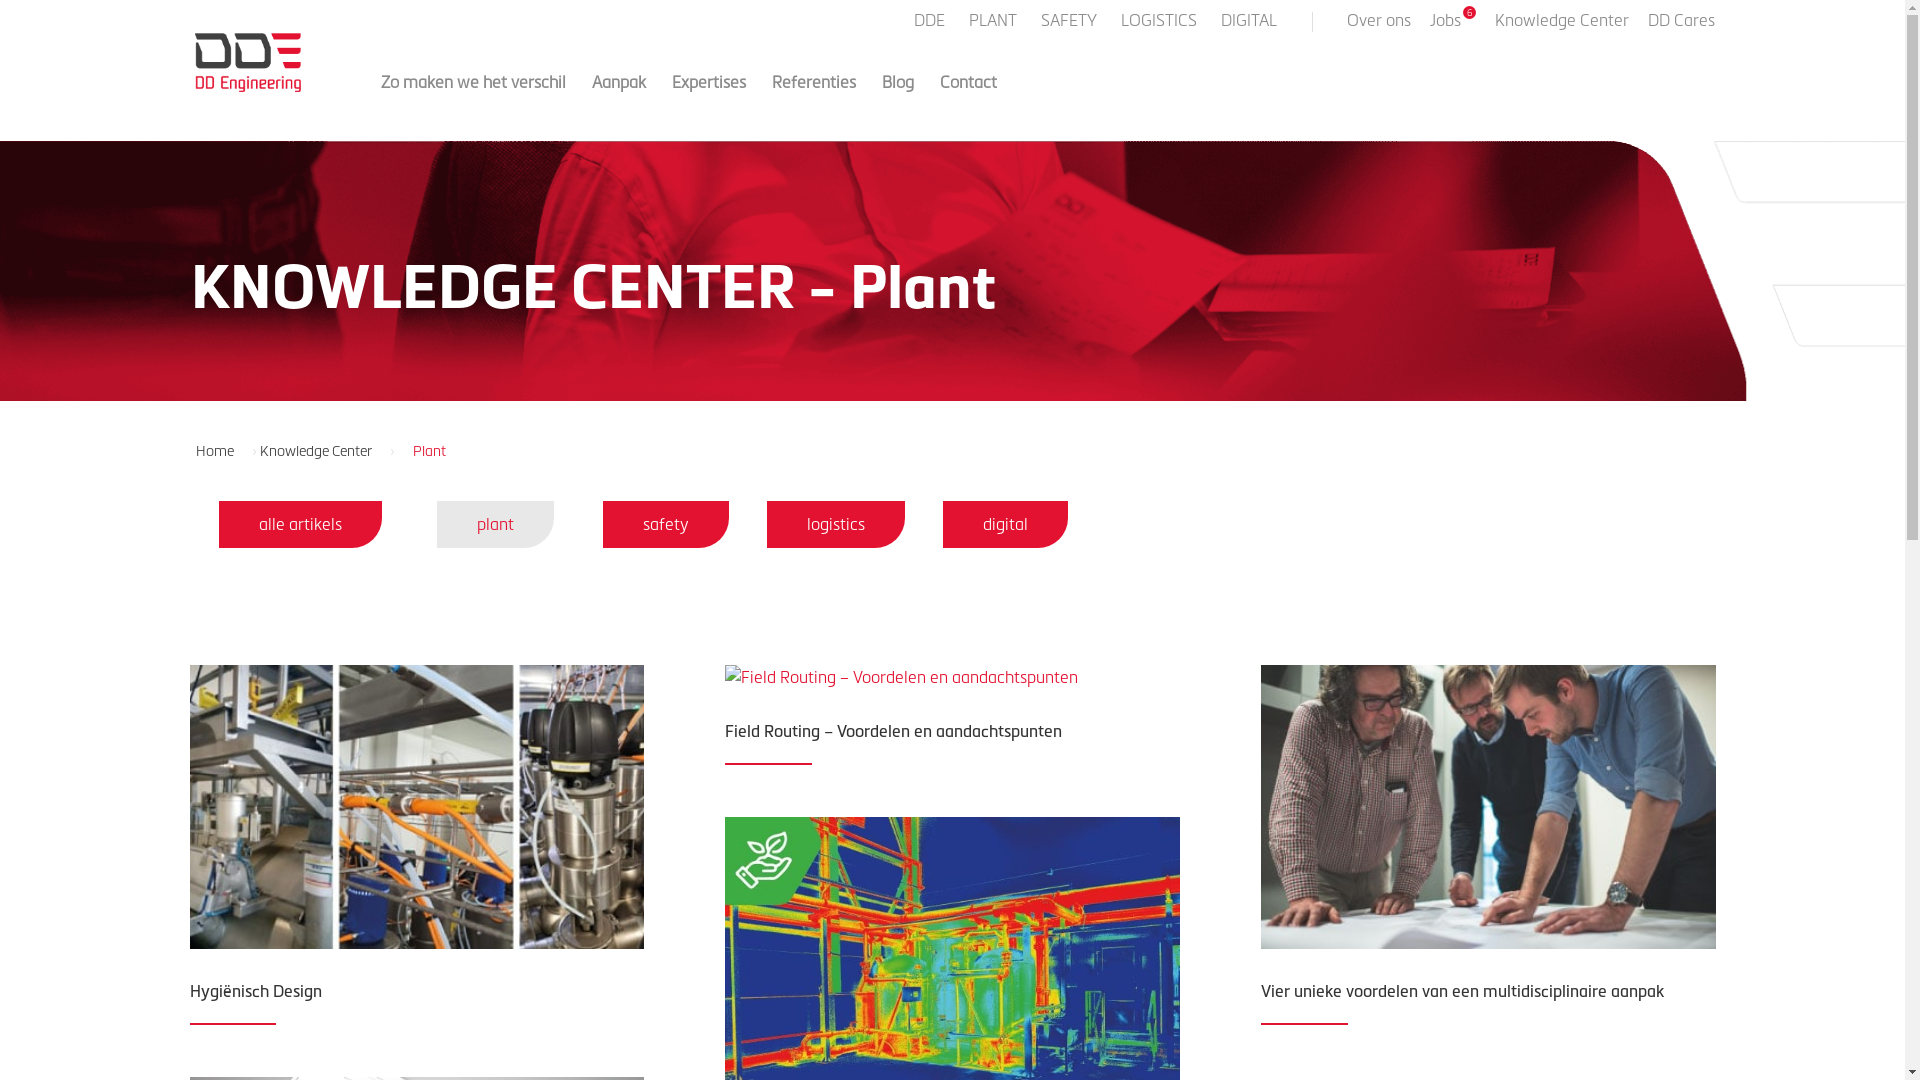 The height and width of the screenshot is (1080, 1920). What do you see at coordinates (1561, 26) in the screenshot?
I see `Knowledge Center` at bounding box center [1561, 26].